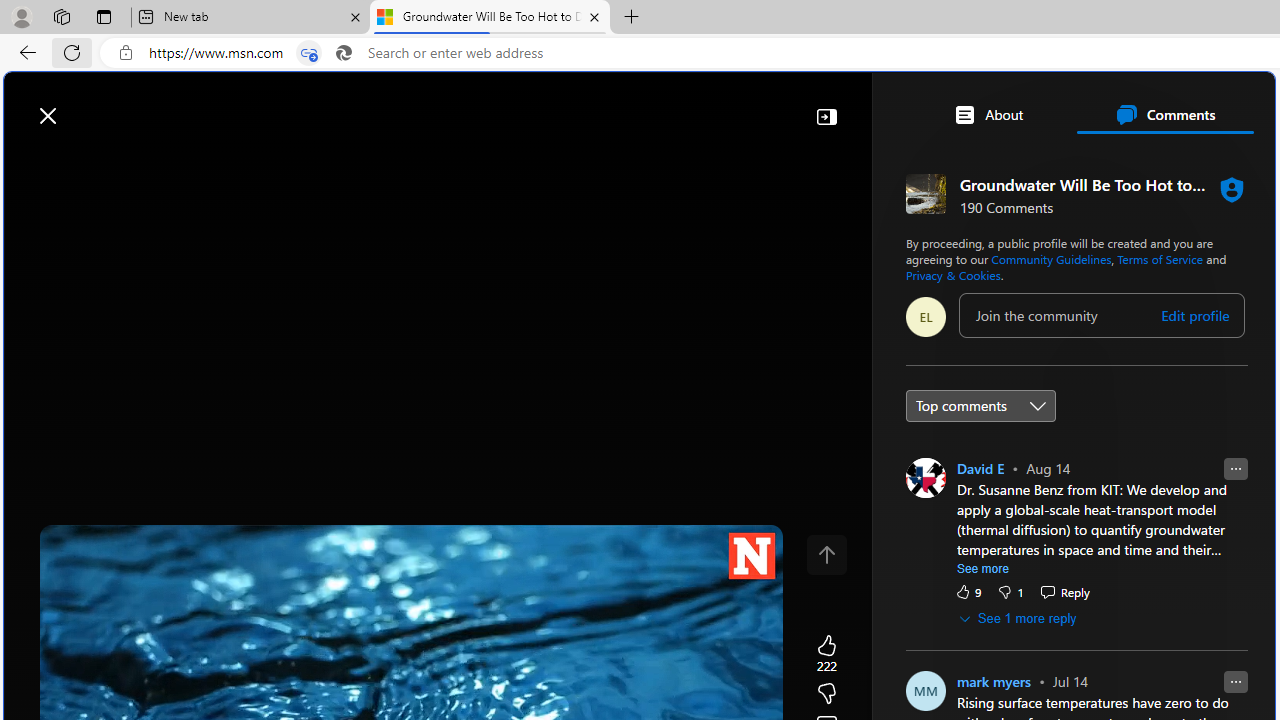 The image size is (1280, 720). What do you see at coordinates (343, 53) in the screenshot?
I see `Search icon` at bounding box center [343, 53].